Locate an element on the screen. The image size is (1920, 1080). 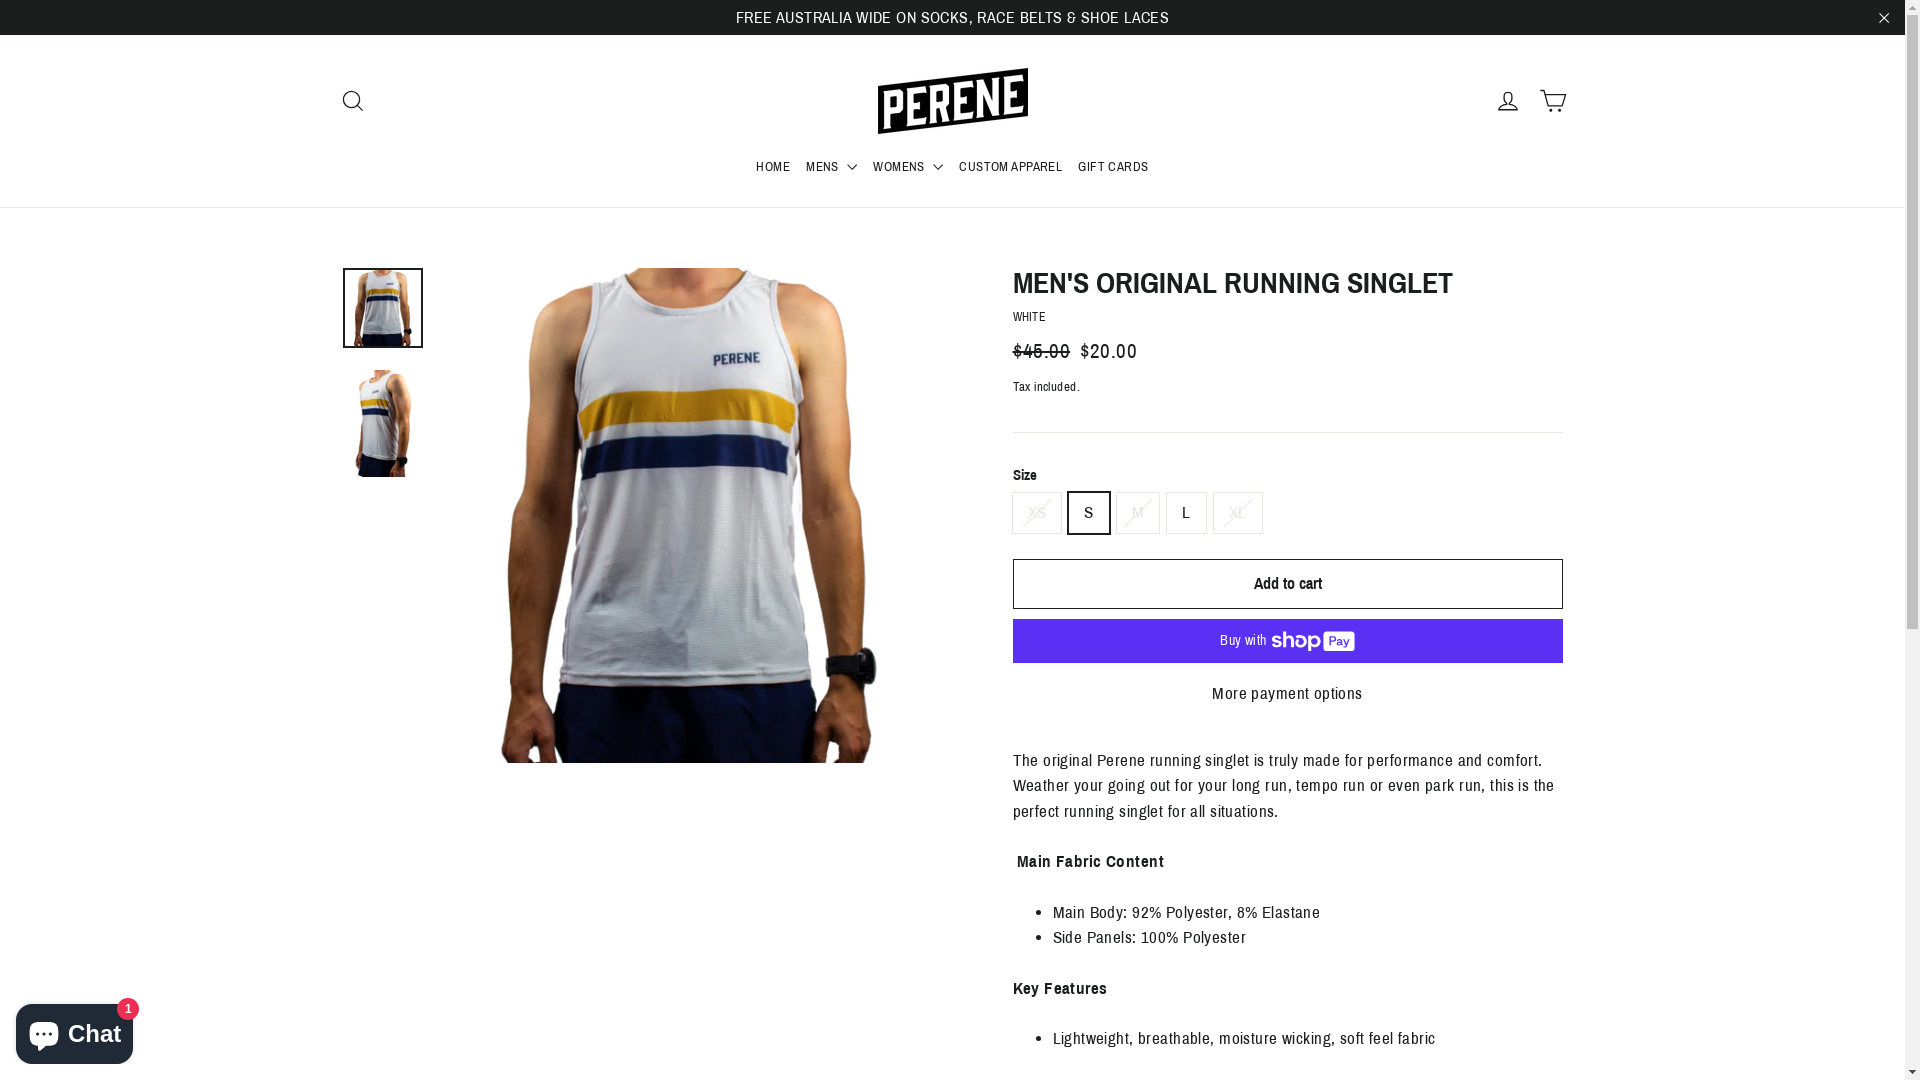
"Close" is located at coordinates (1884, 18).